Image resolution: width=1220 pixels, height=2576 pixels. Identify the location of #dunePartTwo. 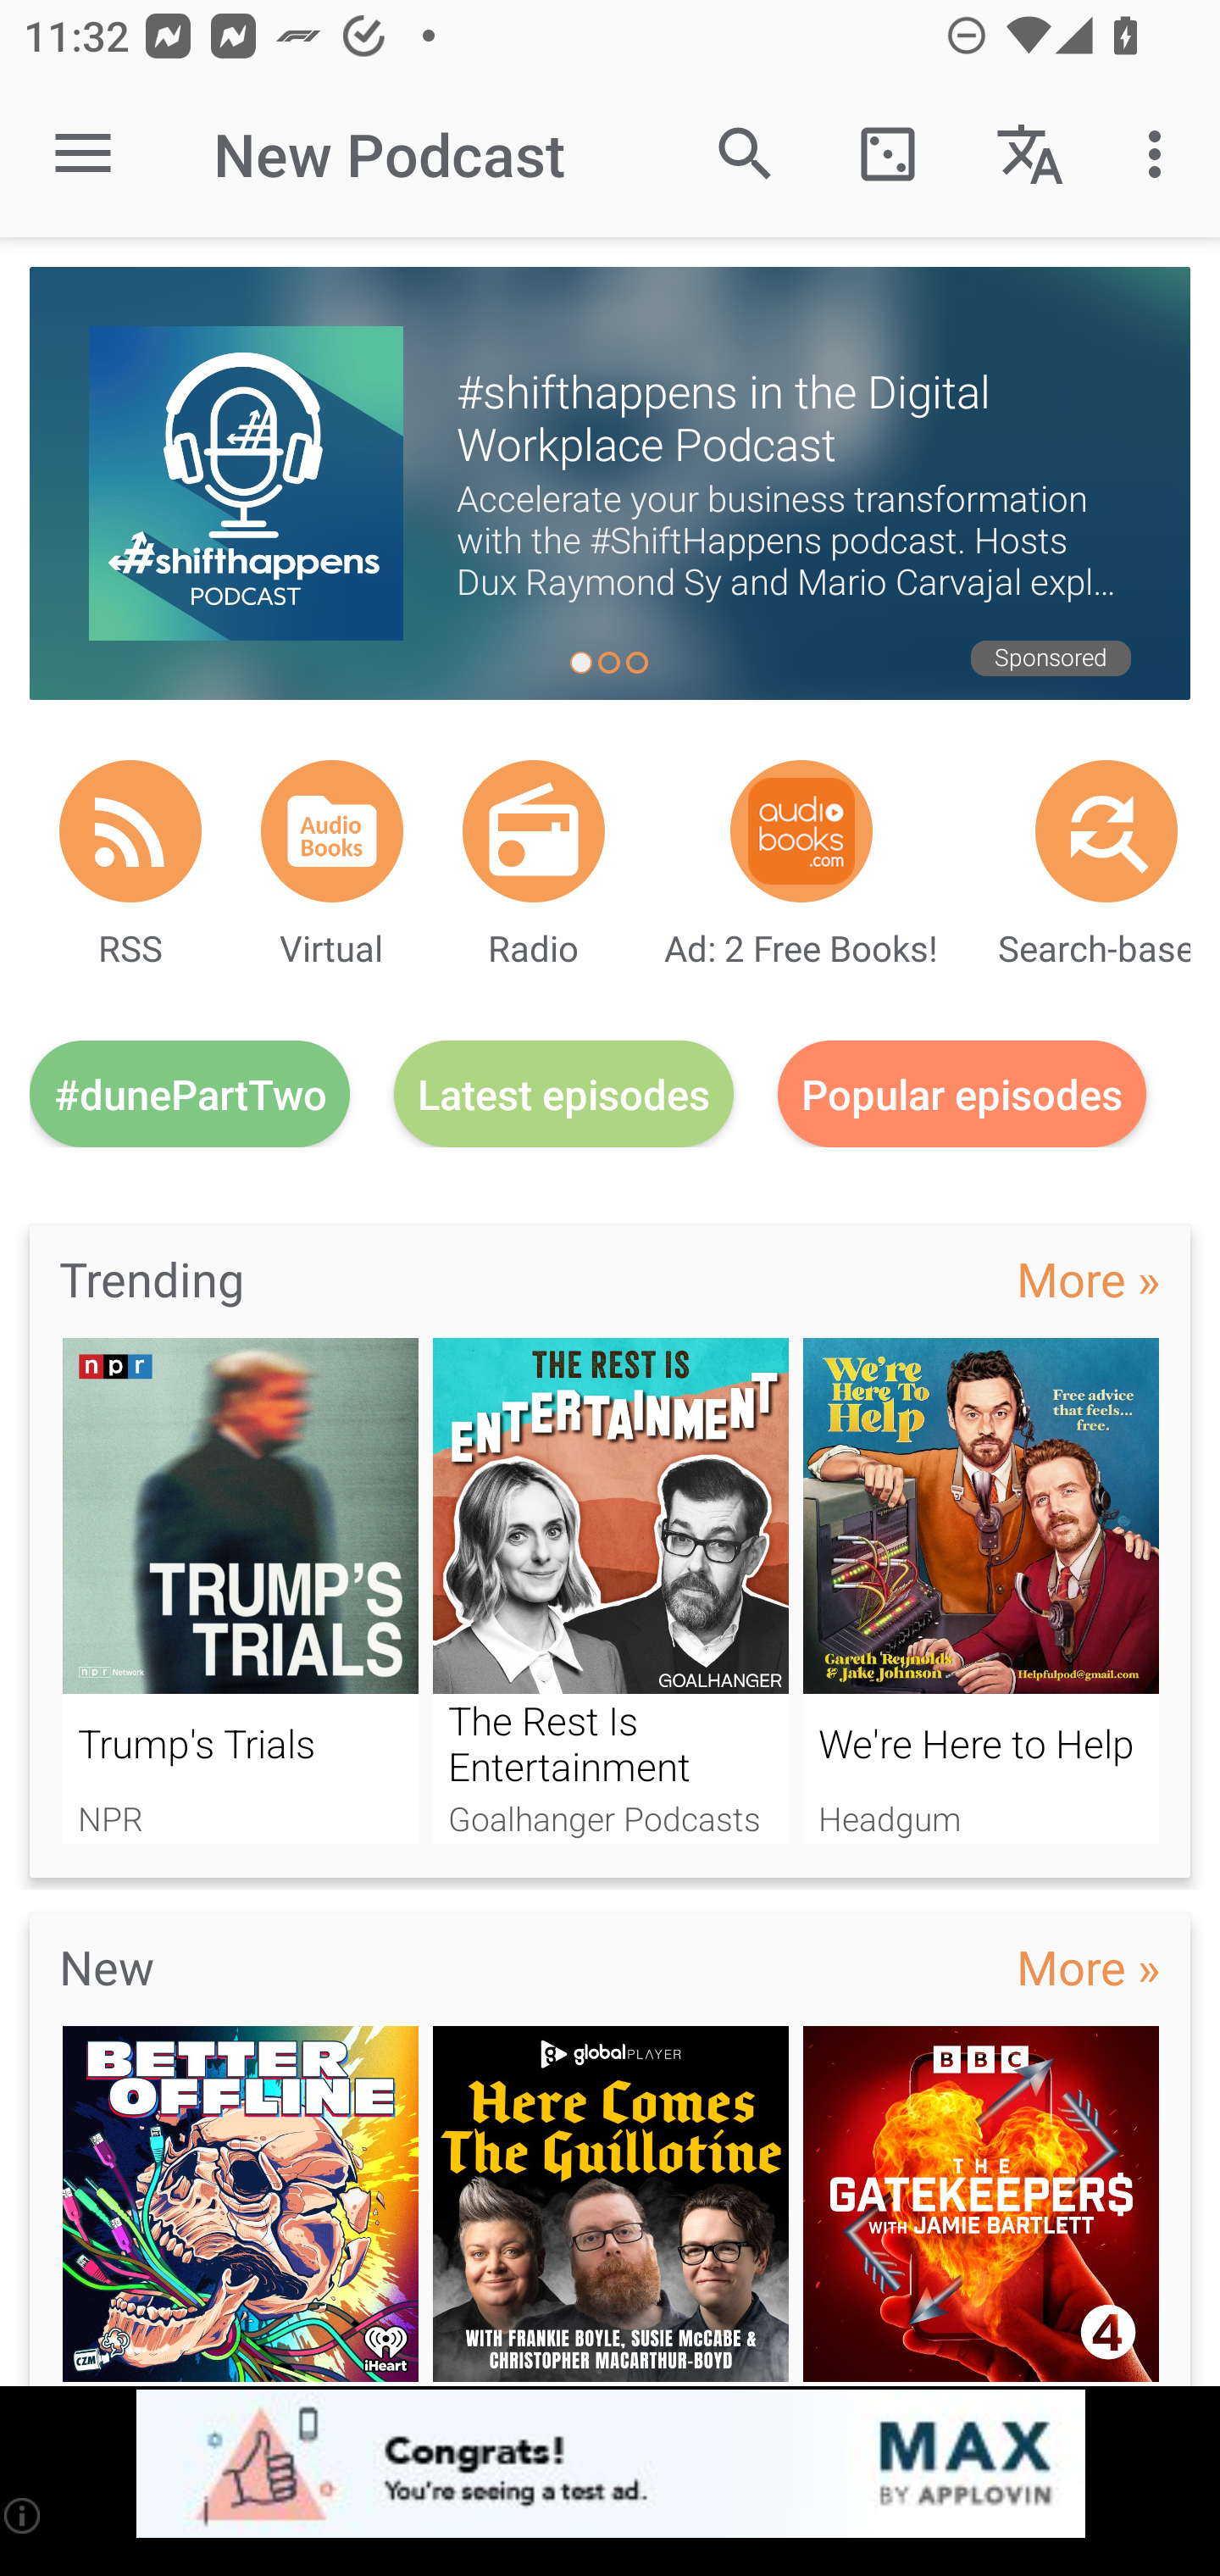
(190, 1093).